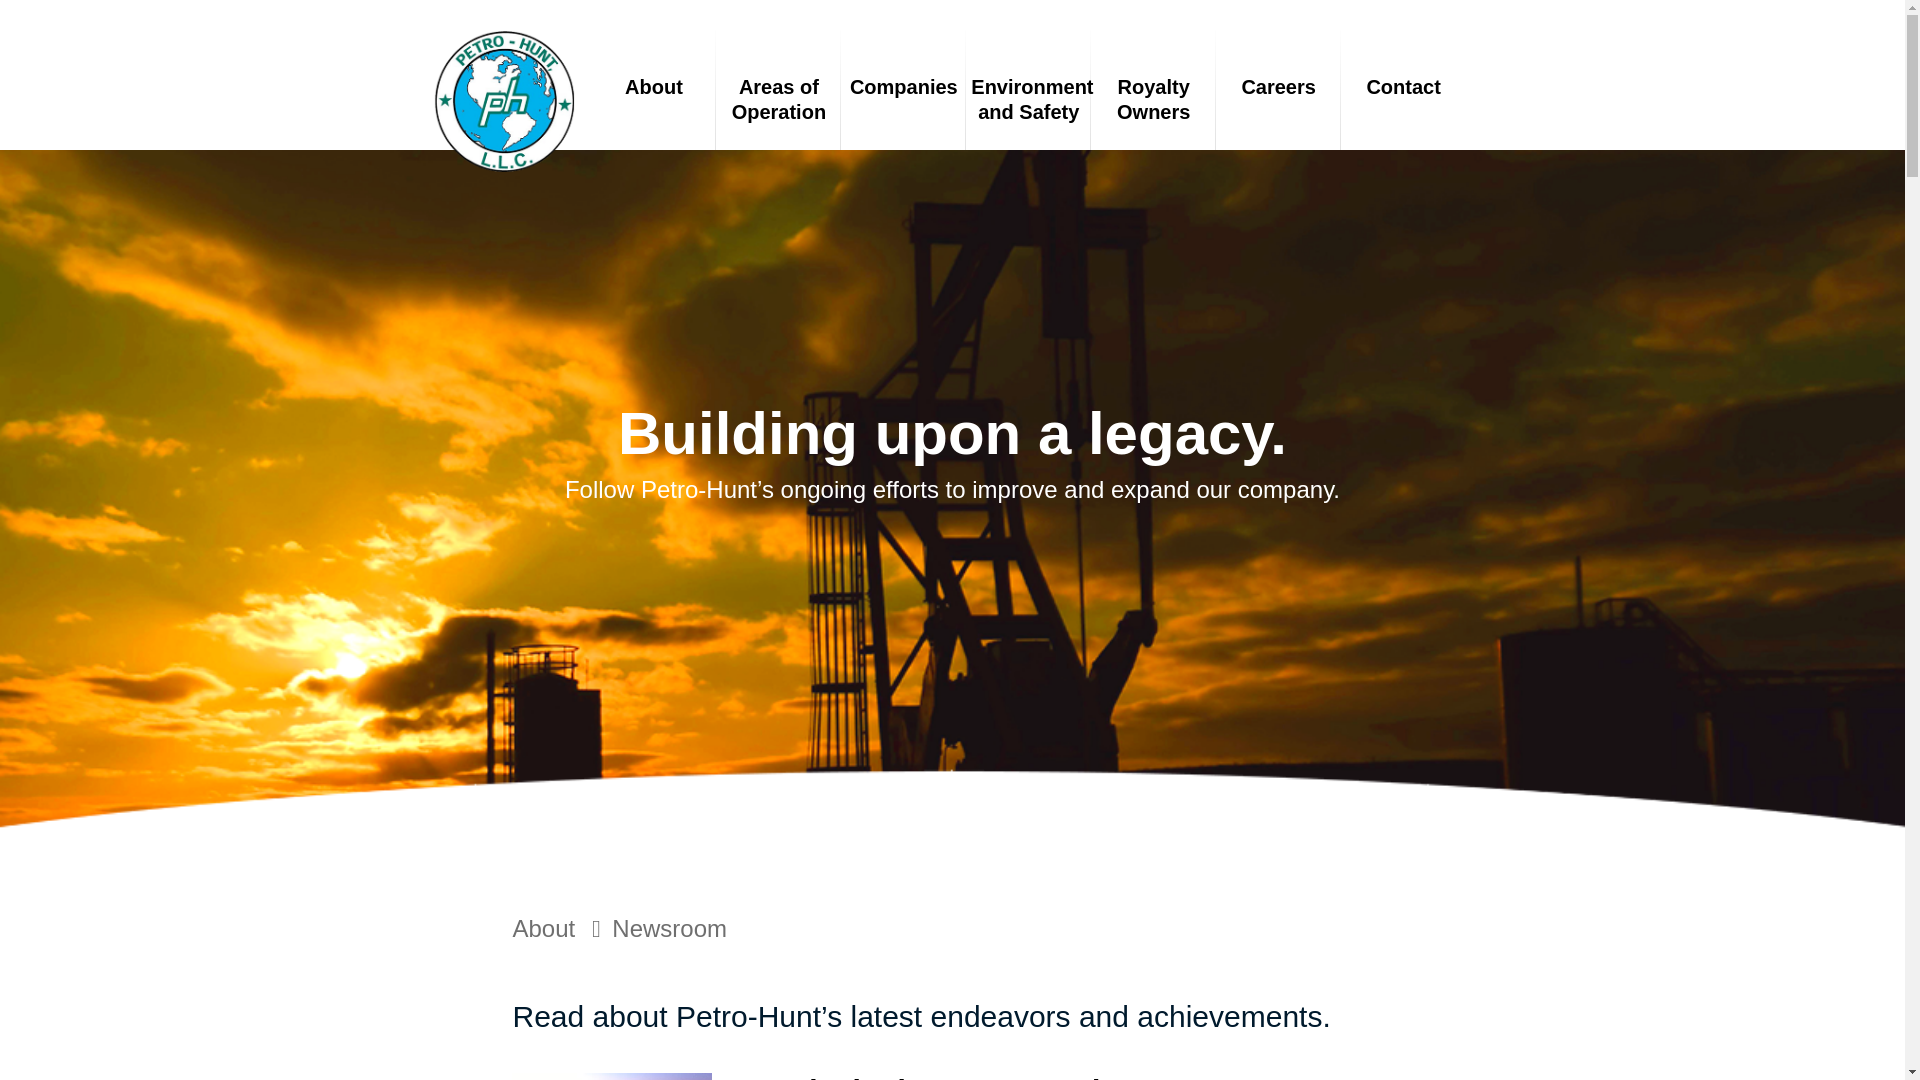  I want to click on About, so click(543, 928).